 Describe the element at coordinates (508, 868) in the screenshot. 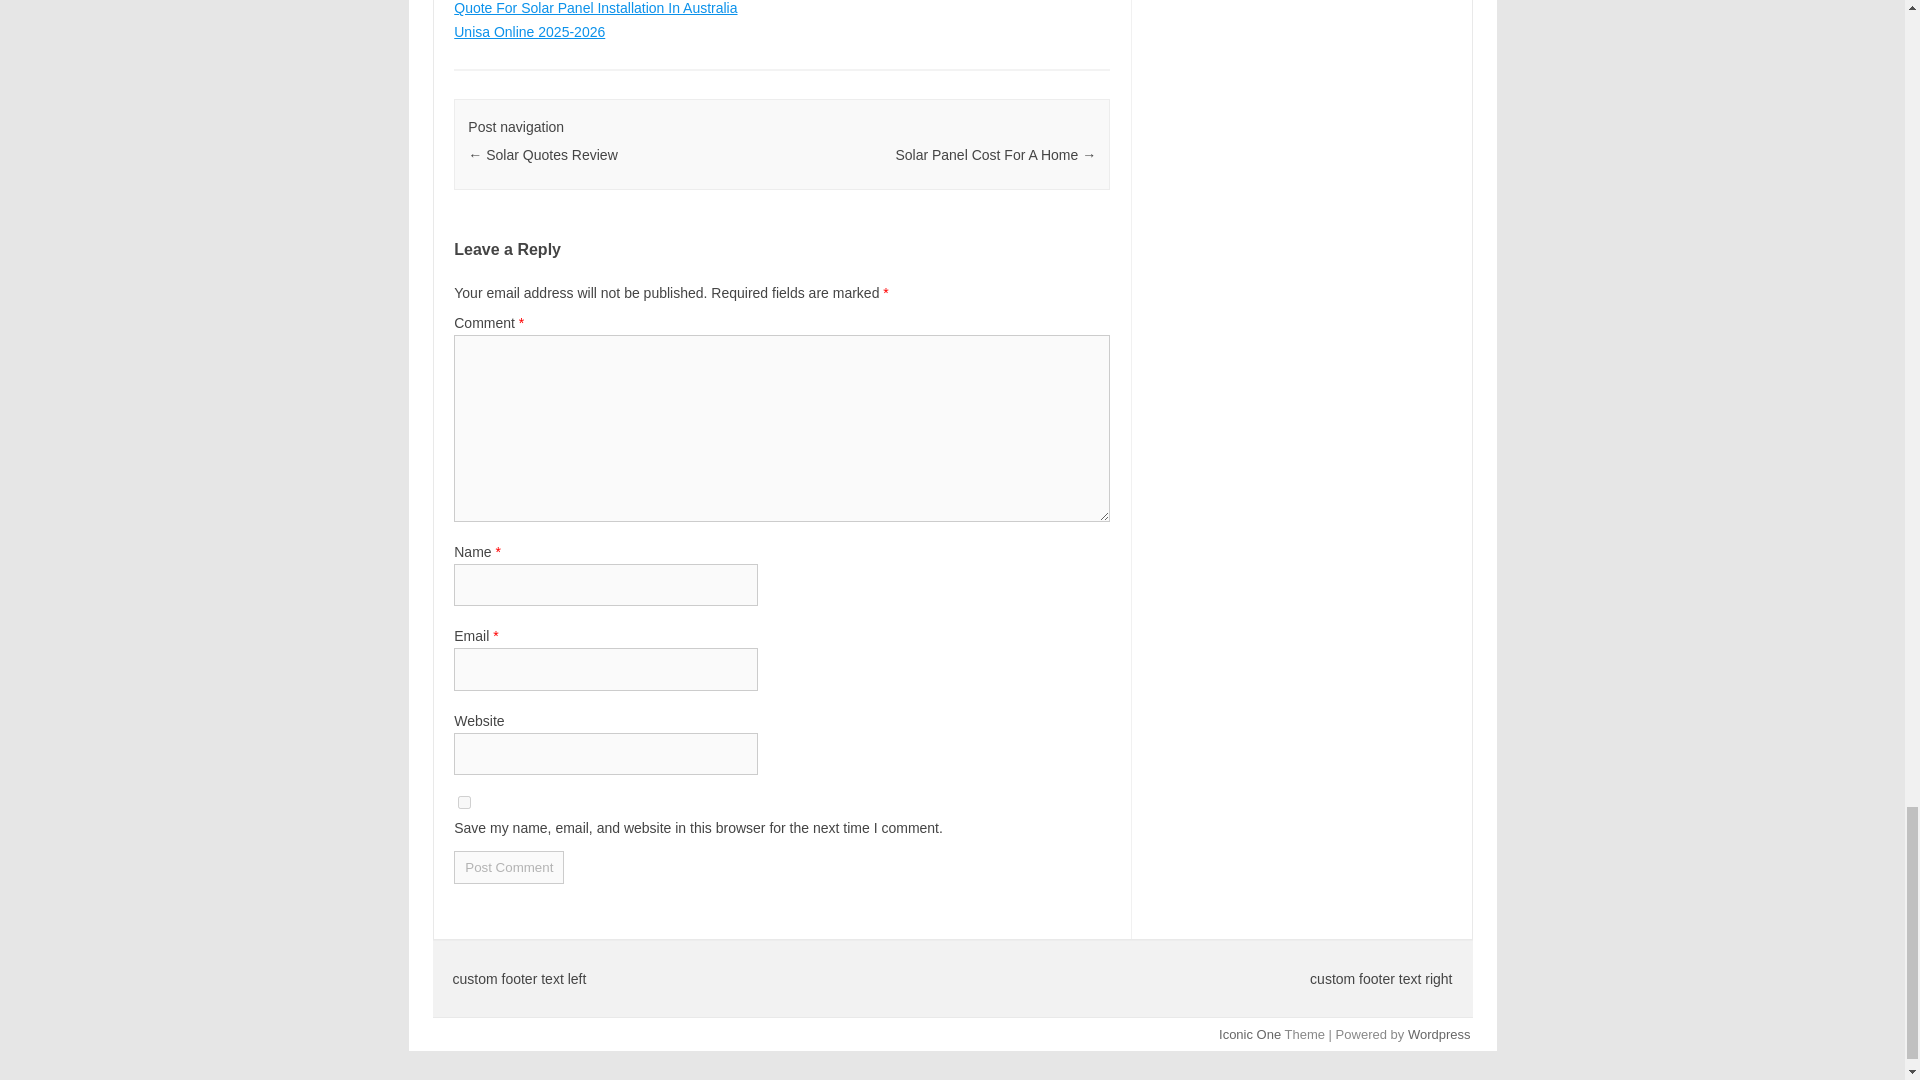

I see `Post Comment` at that location.